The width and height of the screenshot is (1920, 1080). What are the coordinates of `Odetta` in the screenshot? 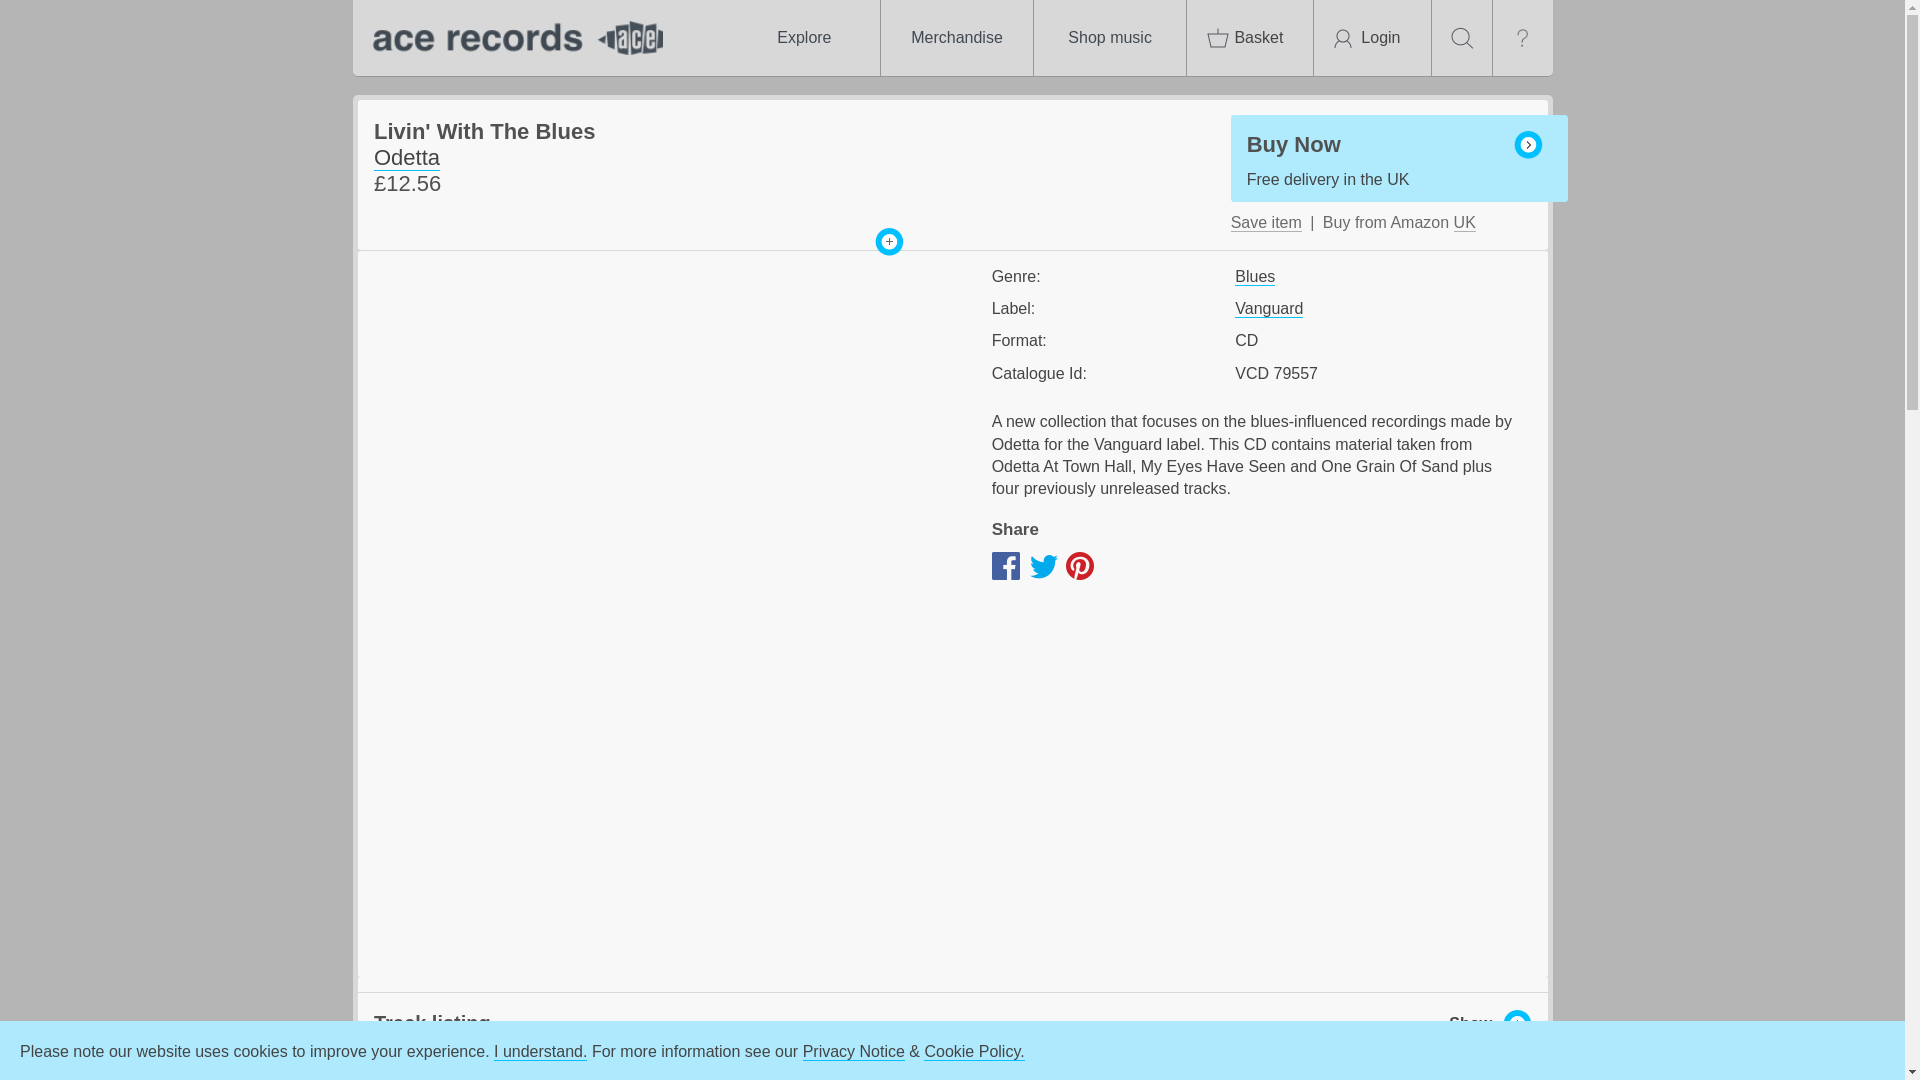 It's located at (406, 157).